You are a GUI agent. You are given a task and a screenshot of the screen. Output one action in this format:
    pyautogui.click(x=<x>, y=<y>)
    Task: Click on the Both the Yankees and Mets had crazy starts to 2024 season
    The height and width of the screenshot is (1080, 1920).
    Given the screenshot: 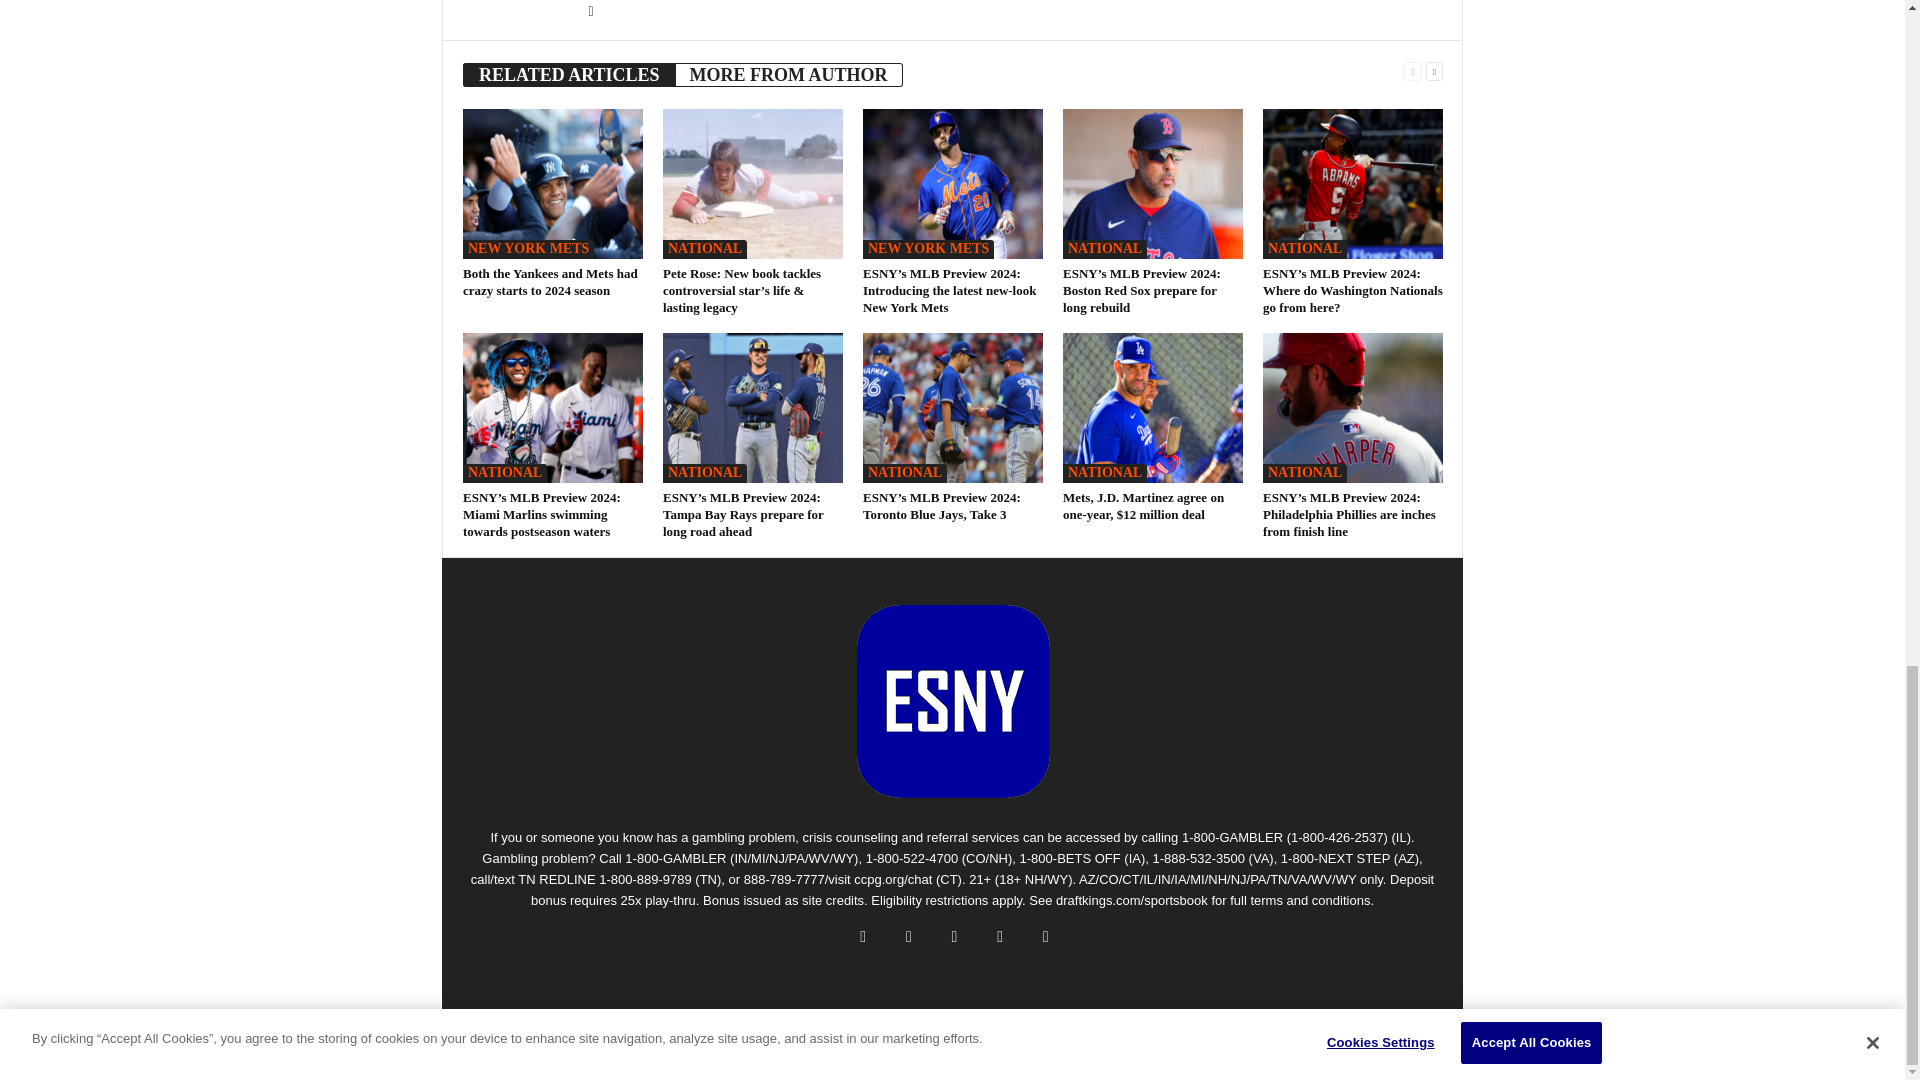 What is the action you would take?
    pyautogui.click(x=552, y=184)
    